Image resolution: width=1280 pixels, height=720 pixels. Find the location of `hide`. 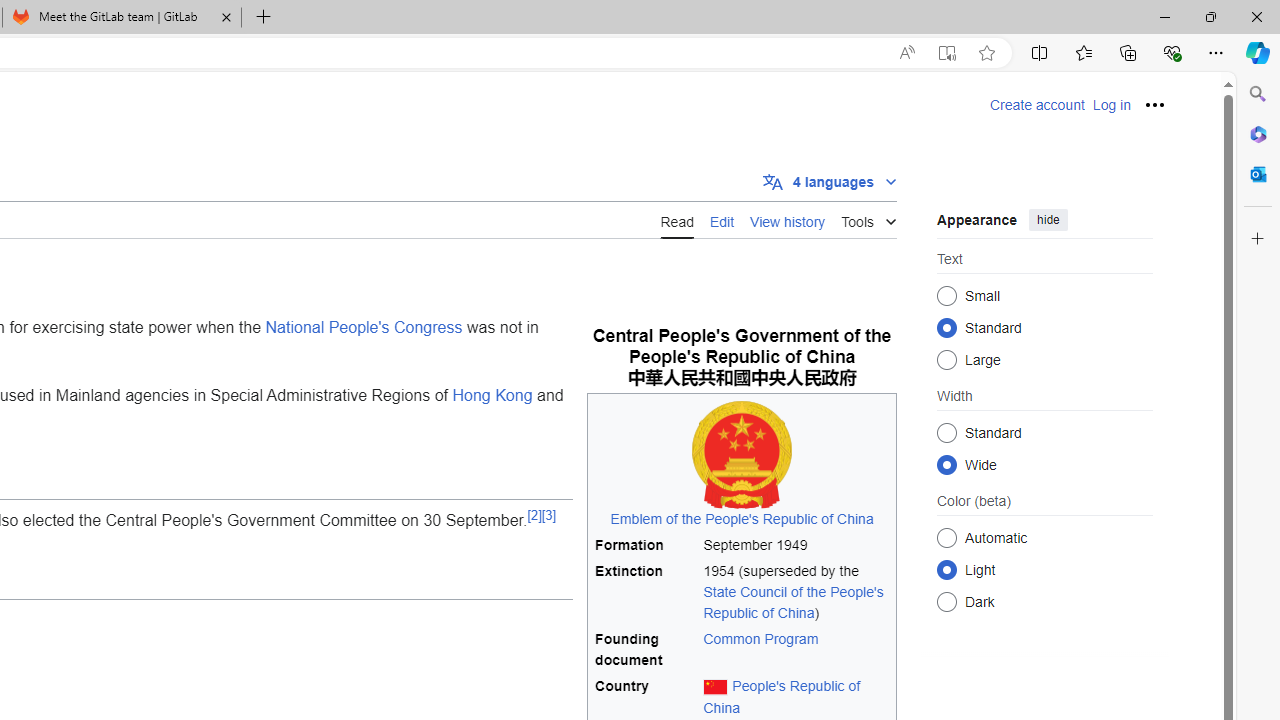

hide is located at coordinates (1048, 220).